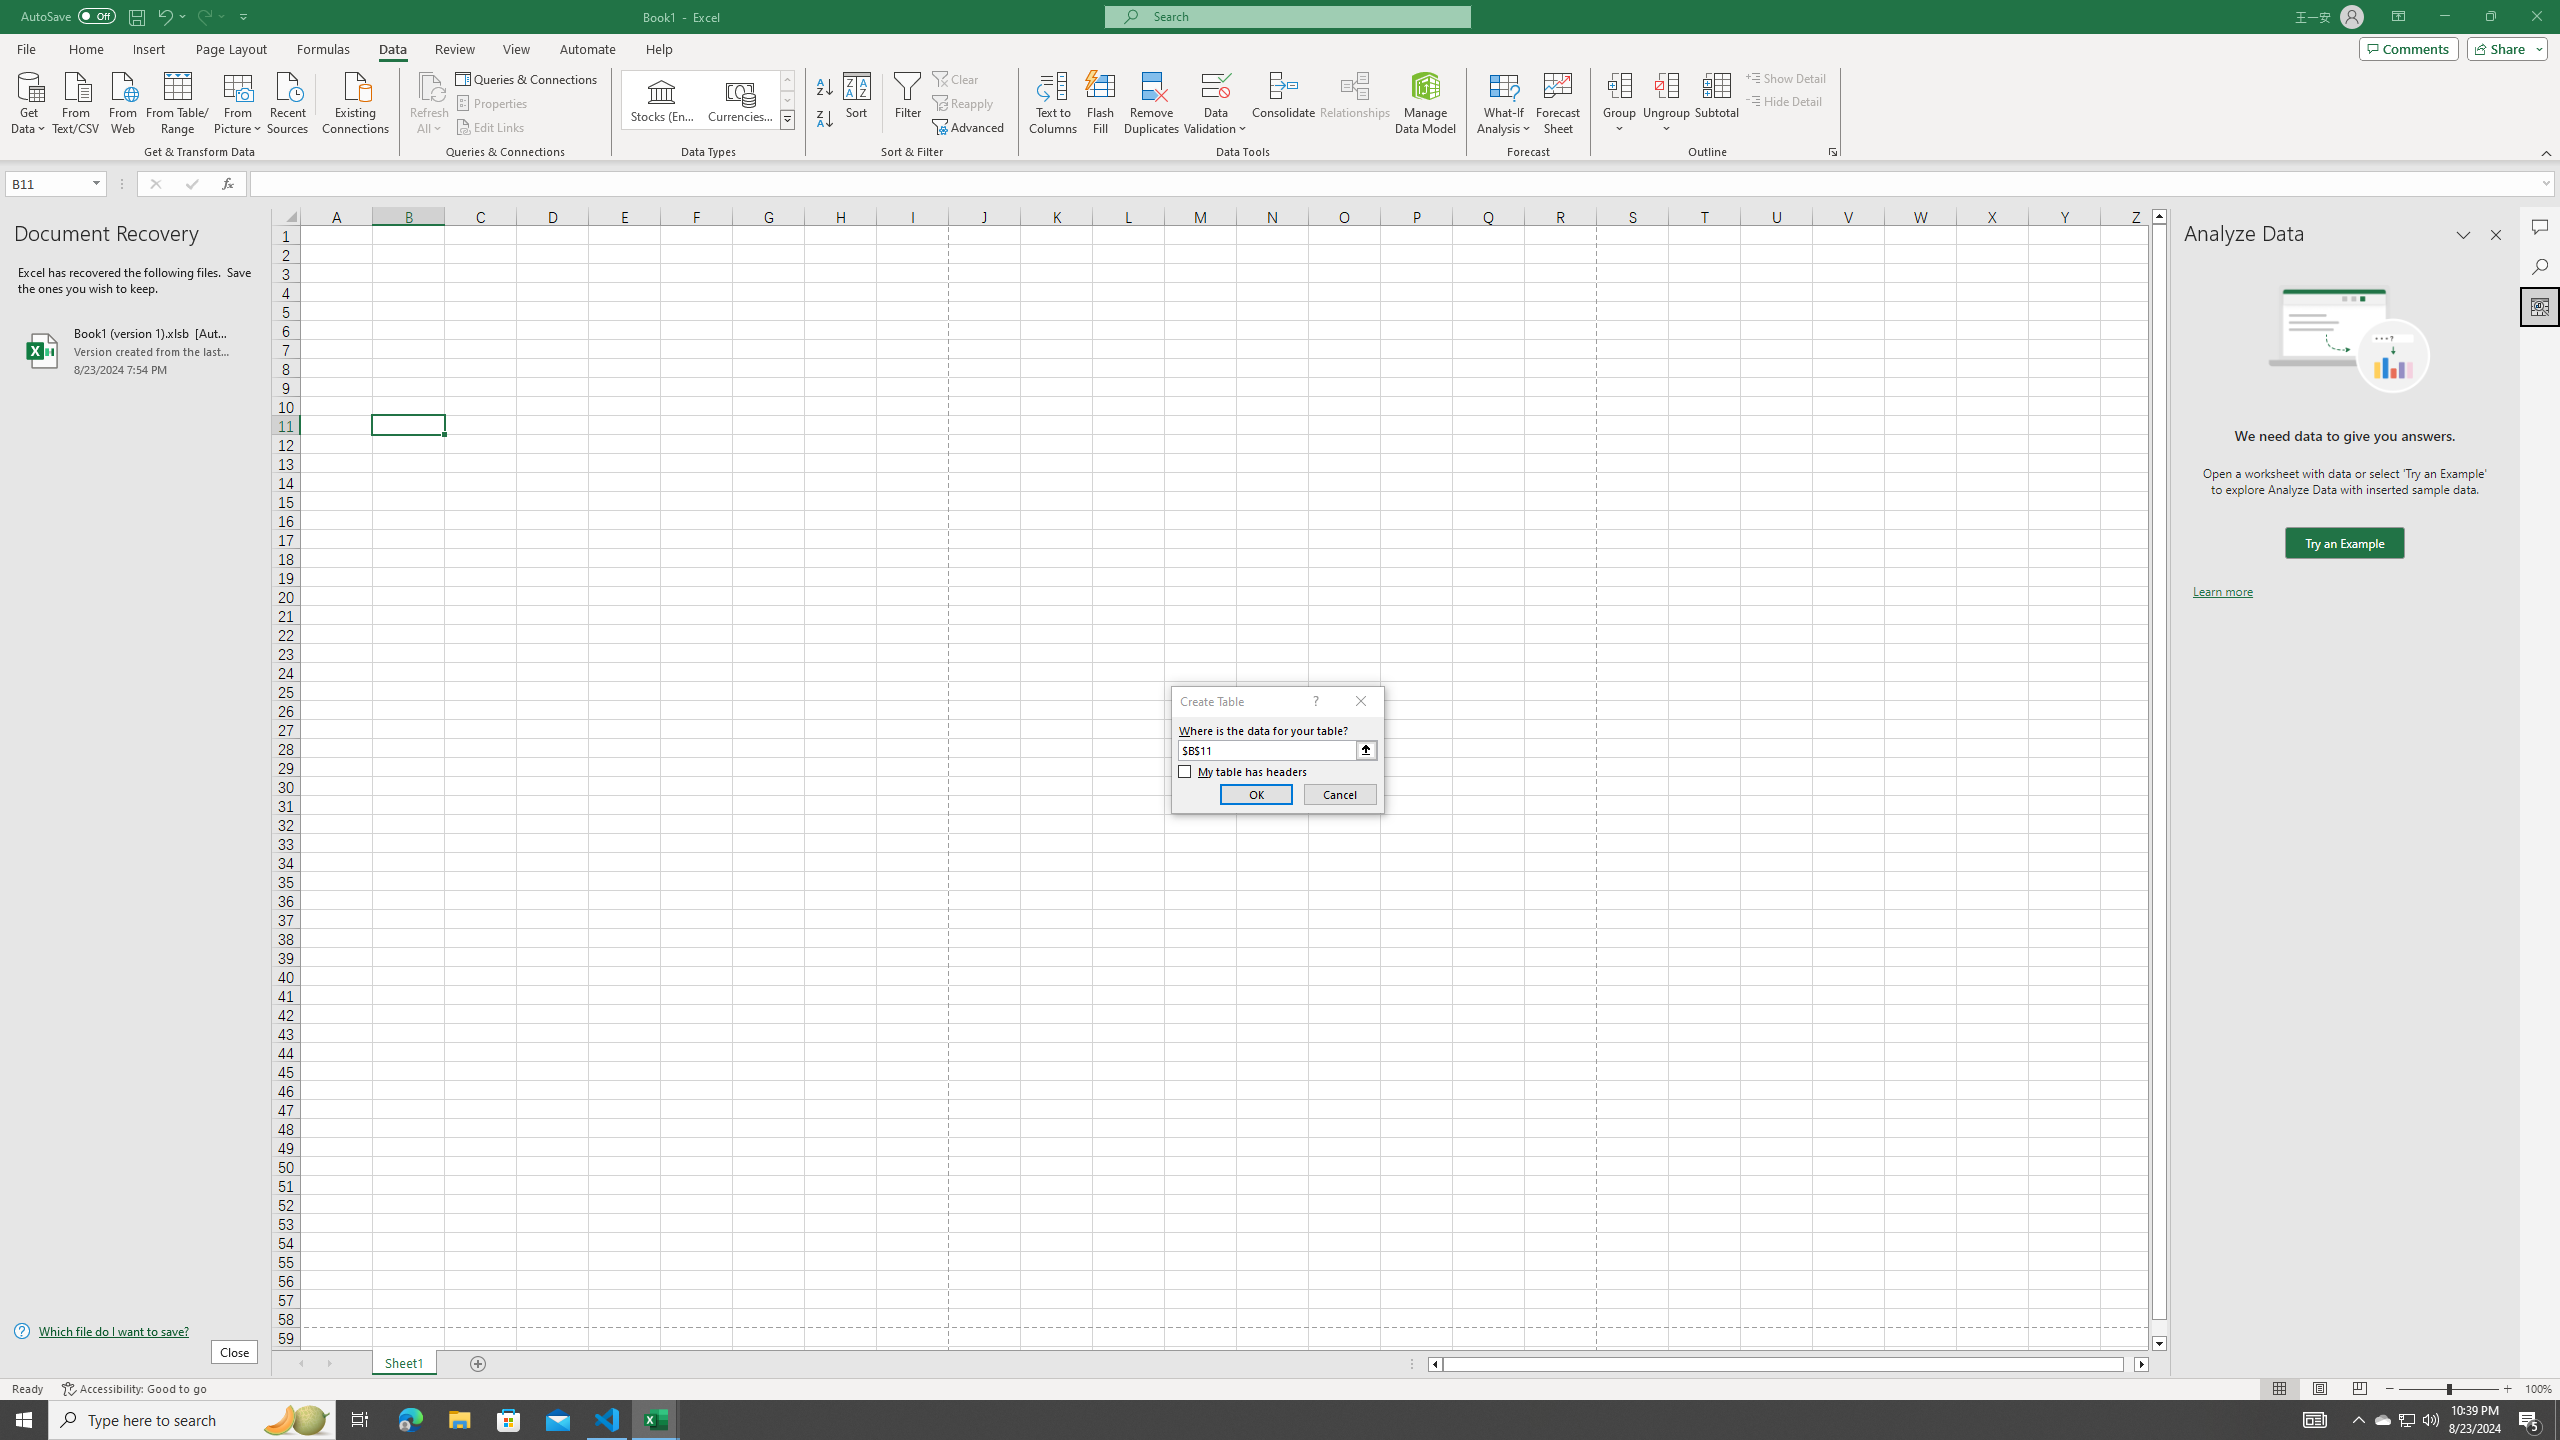 The height and width of the screenshot is (1440, 2560). I want to click on Search, so click(2540, 266).